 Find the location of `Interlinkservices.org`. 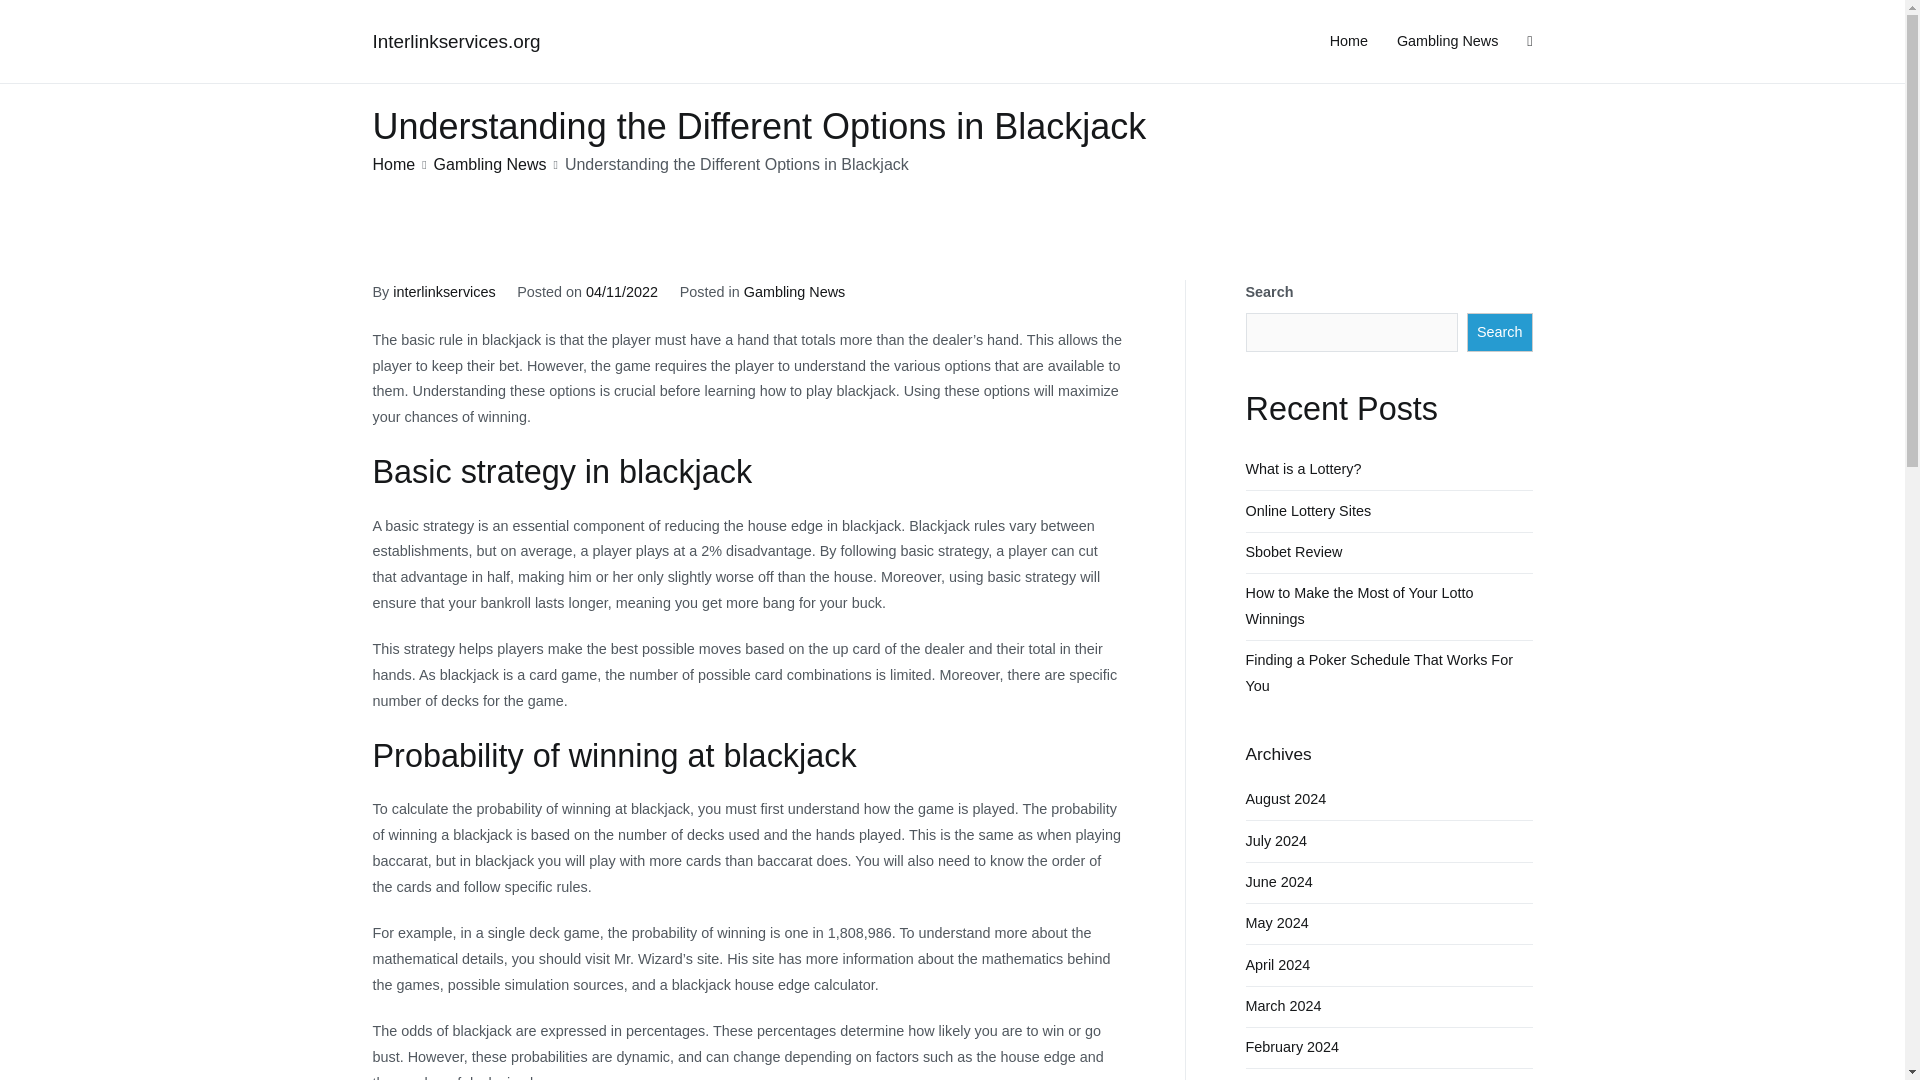

Interlinkservices.org is located at coordinates (456, 41).